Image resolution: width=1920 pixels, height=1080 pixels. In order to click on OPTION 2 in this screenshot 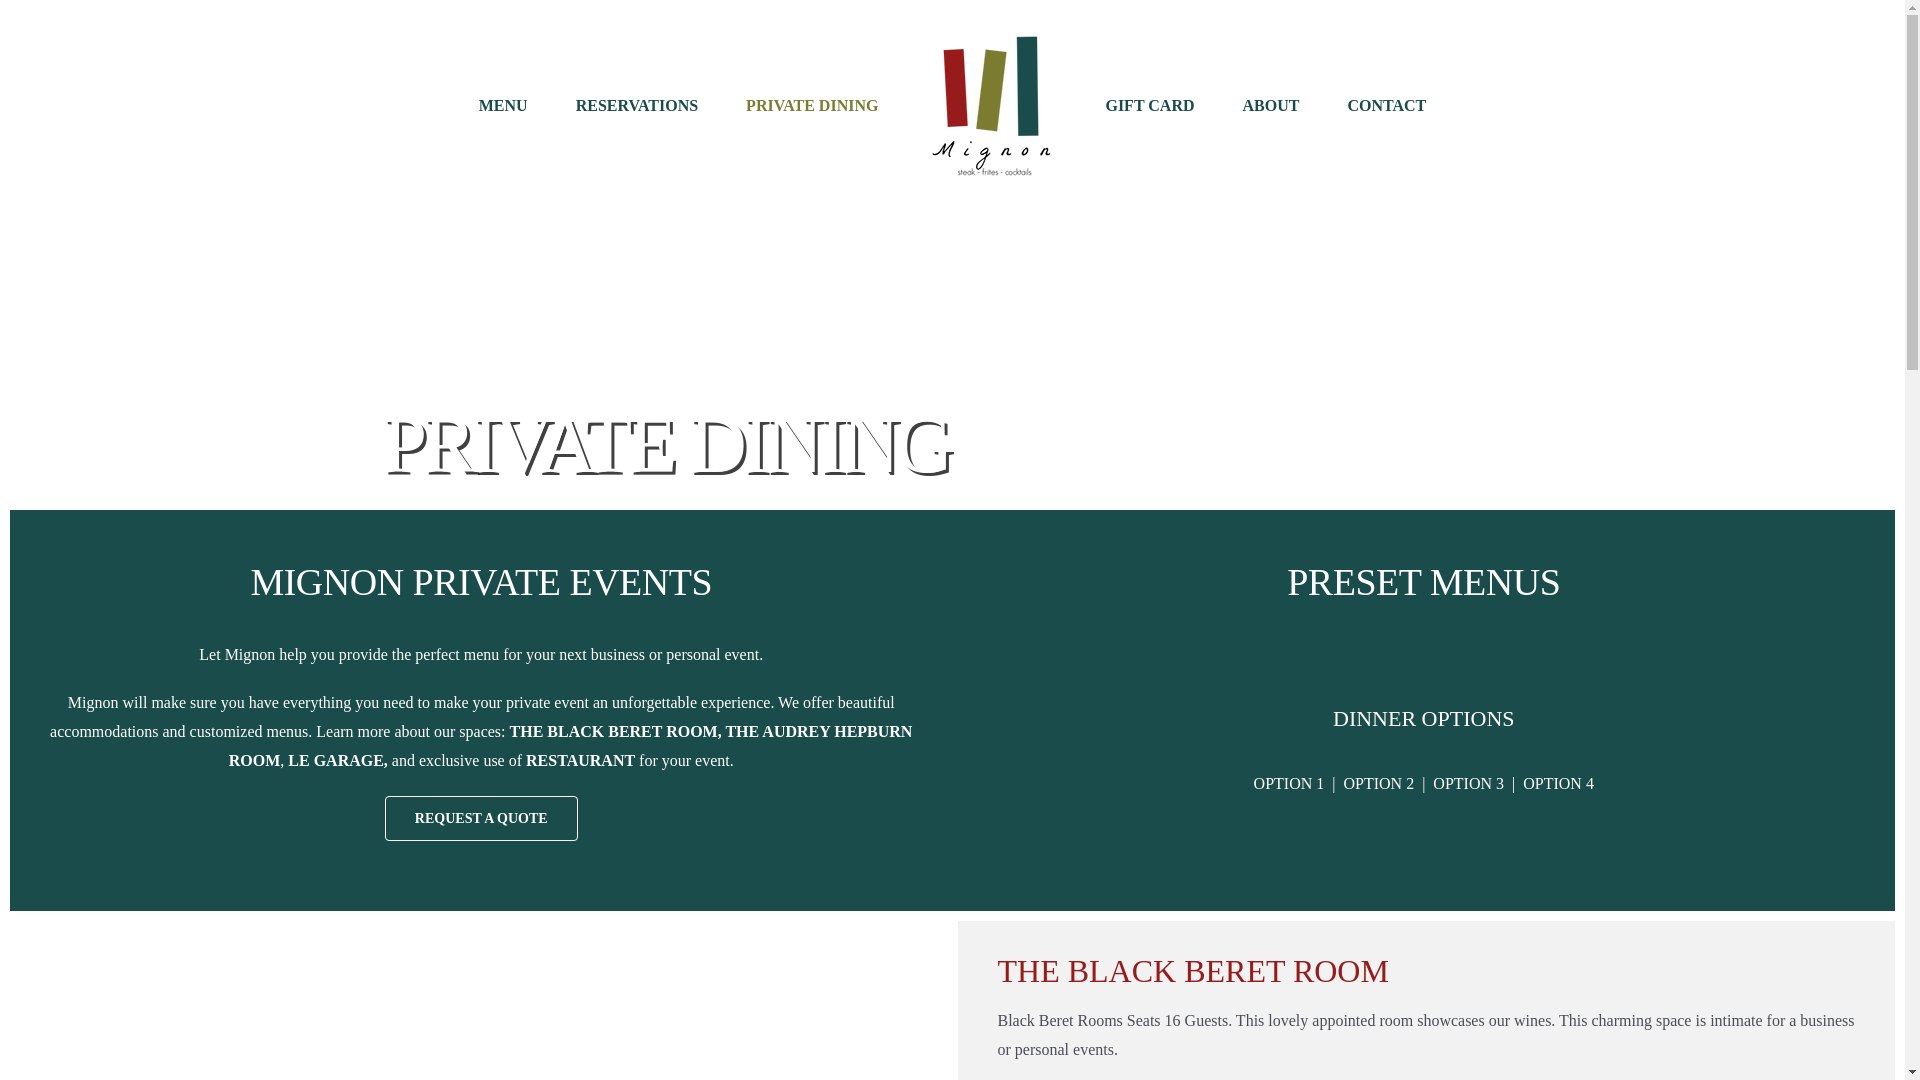, I will do `click(1378, 783)`.